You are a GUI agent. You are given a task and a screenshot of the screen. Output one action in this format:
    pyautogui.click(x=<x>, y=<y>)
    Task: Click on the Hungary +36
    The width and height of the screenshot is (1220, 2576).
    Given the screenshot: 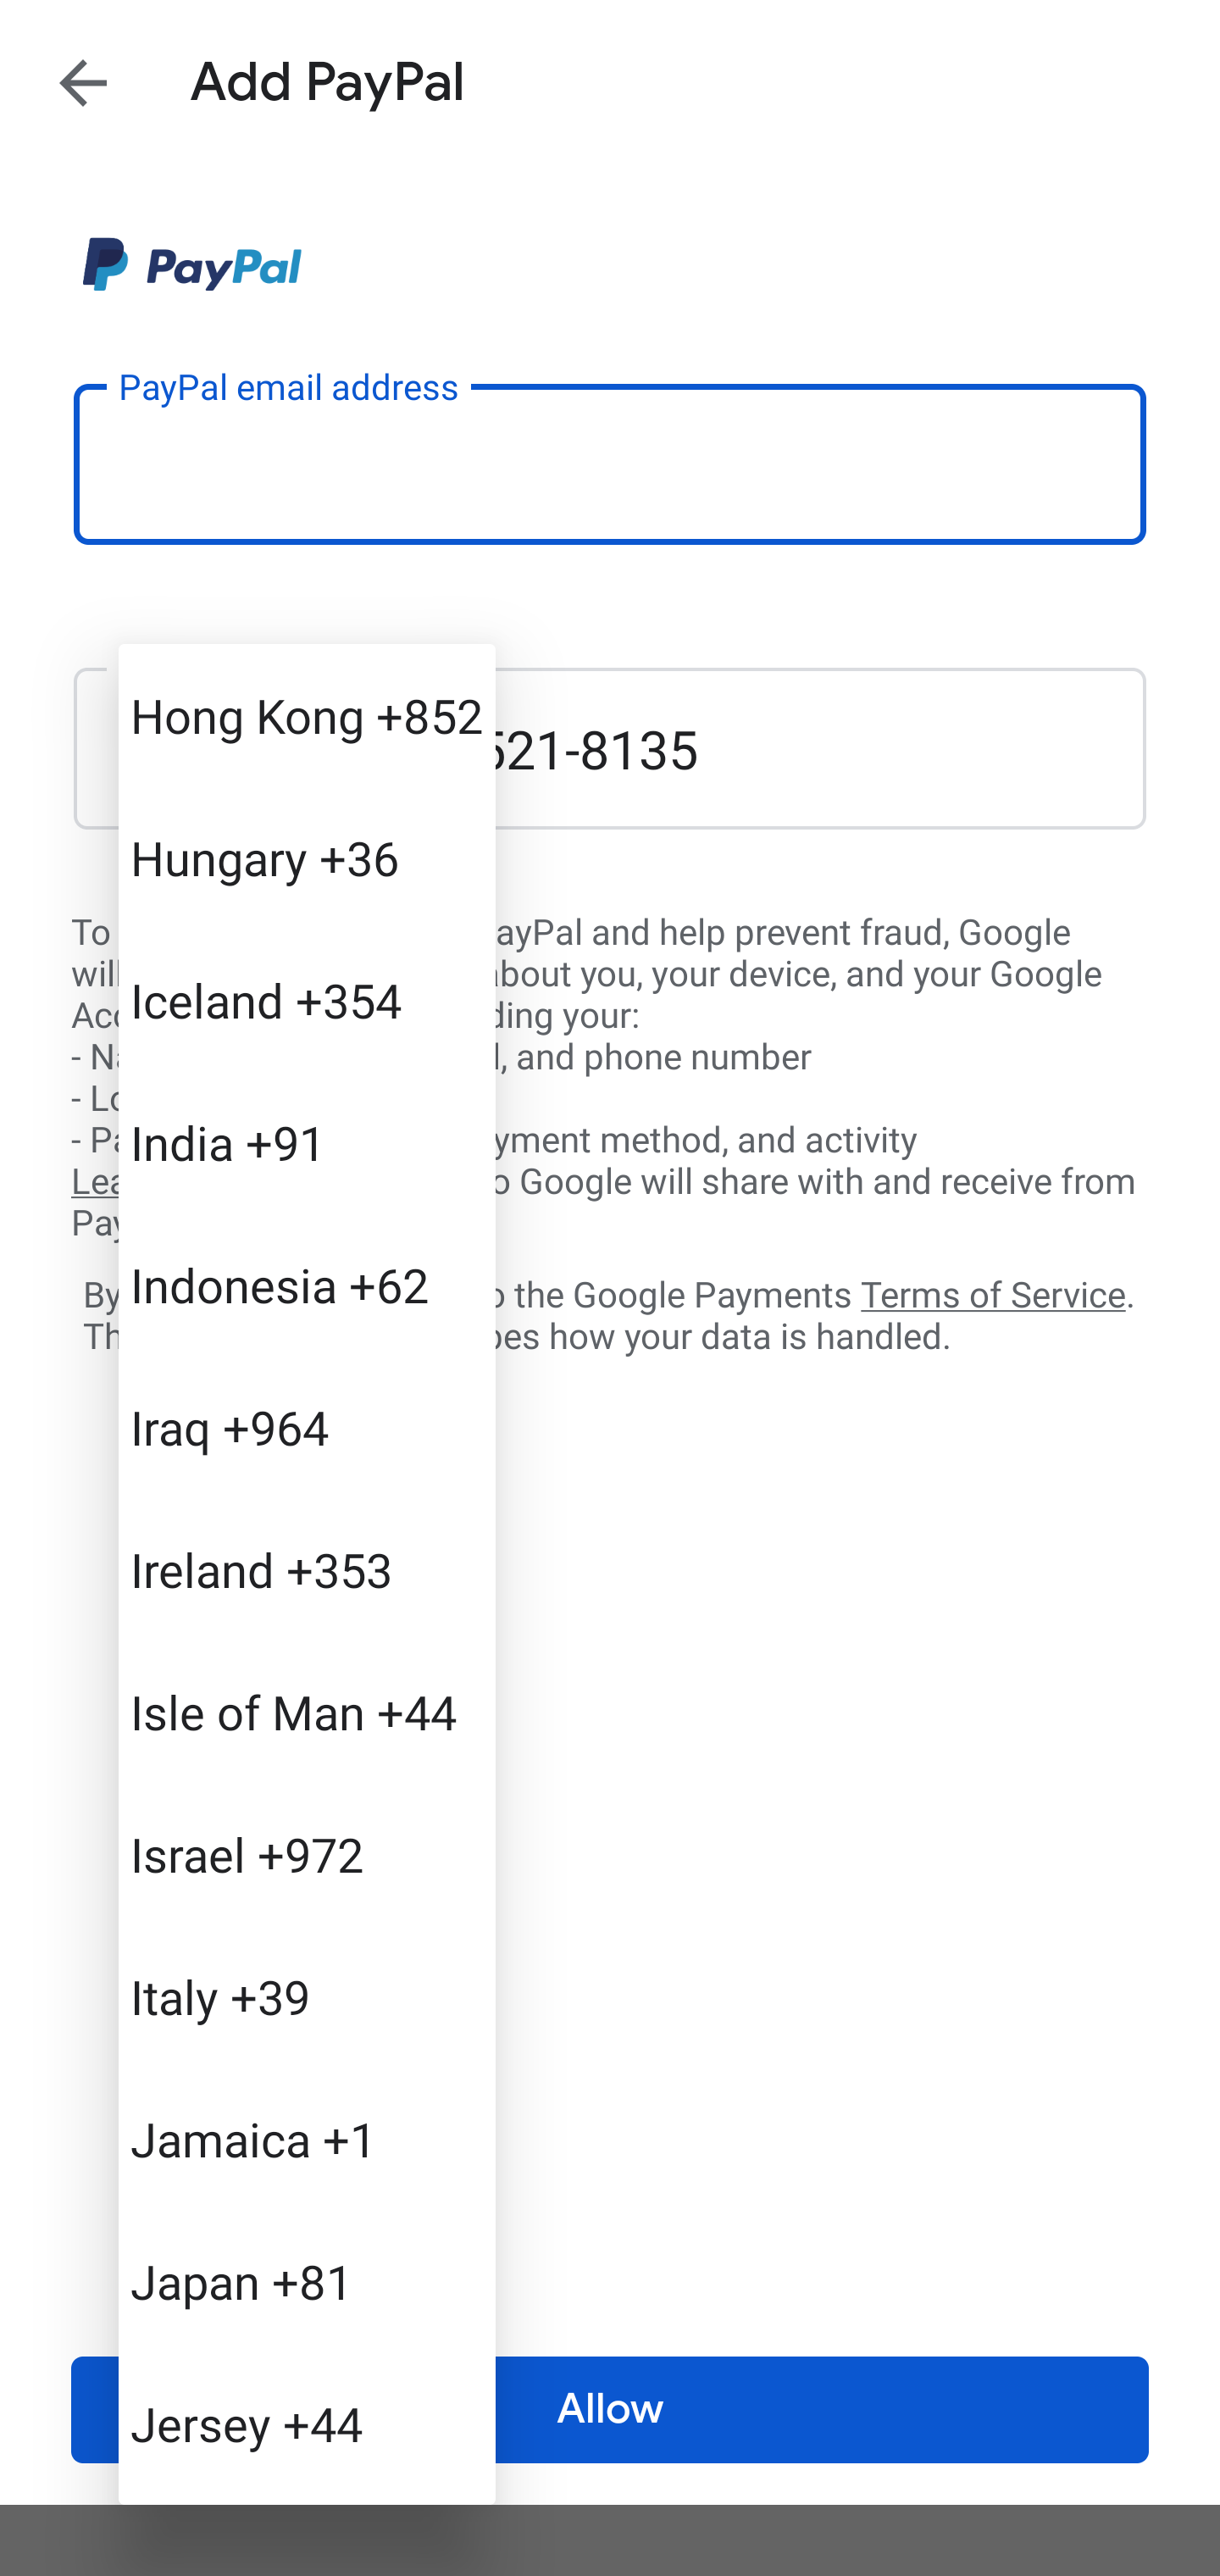 What is the action you would take?
    pyautogui.click(x=307, y=858)
    